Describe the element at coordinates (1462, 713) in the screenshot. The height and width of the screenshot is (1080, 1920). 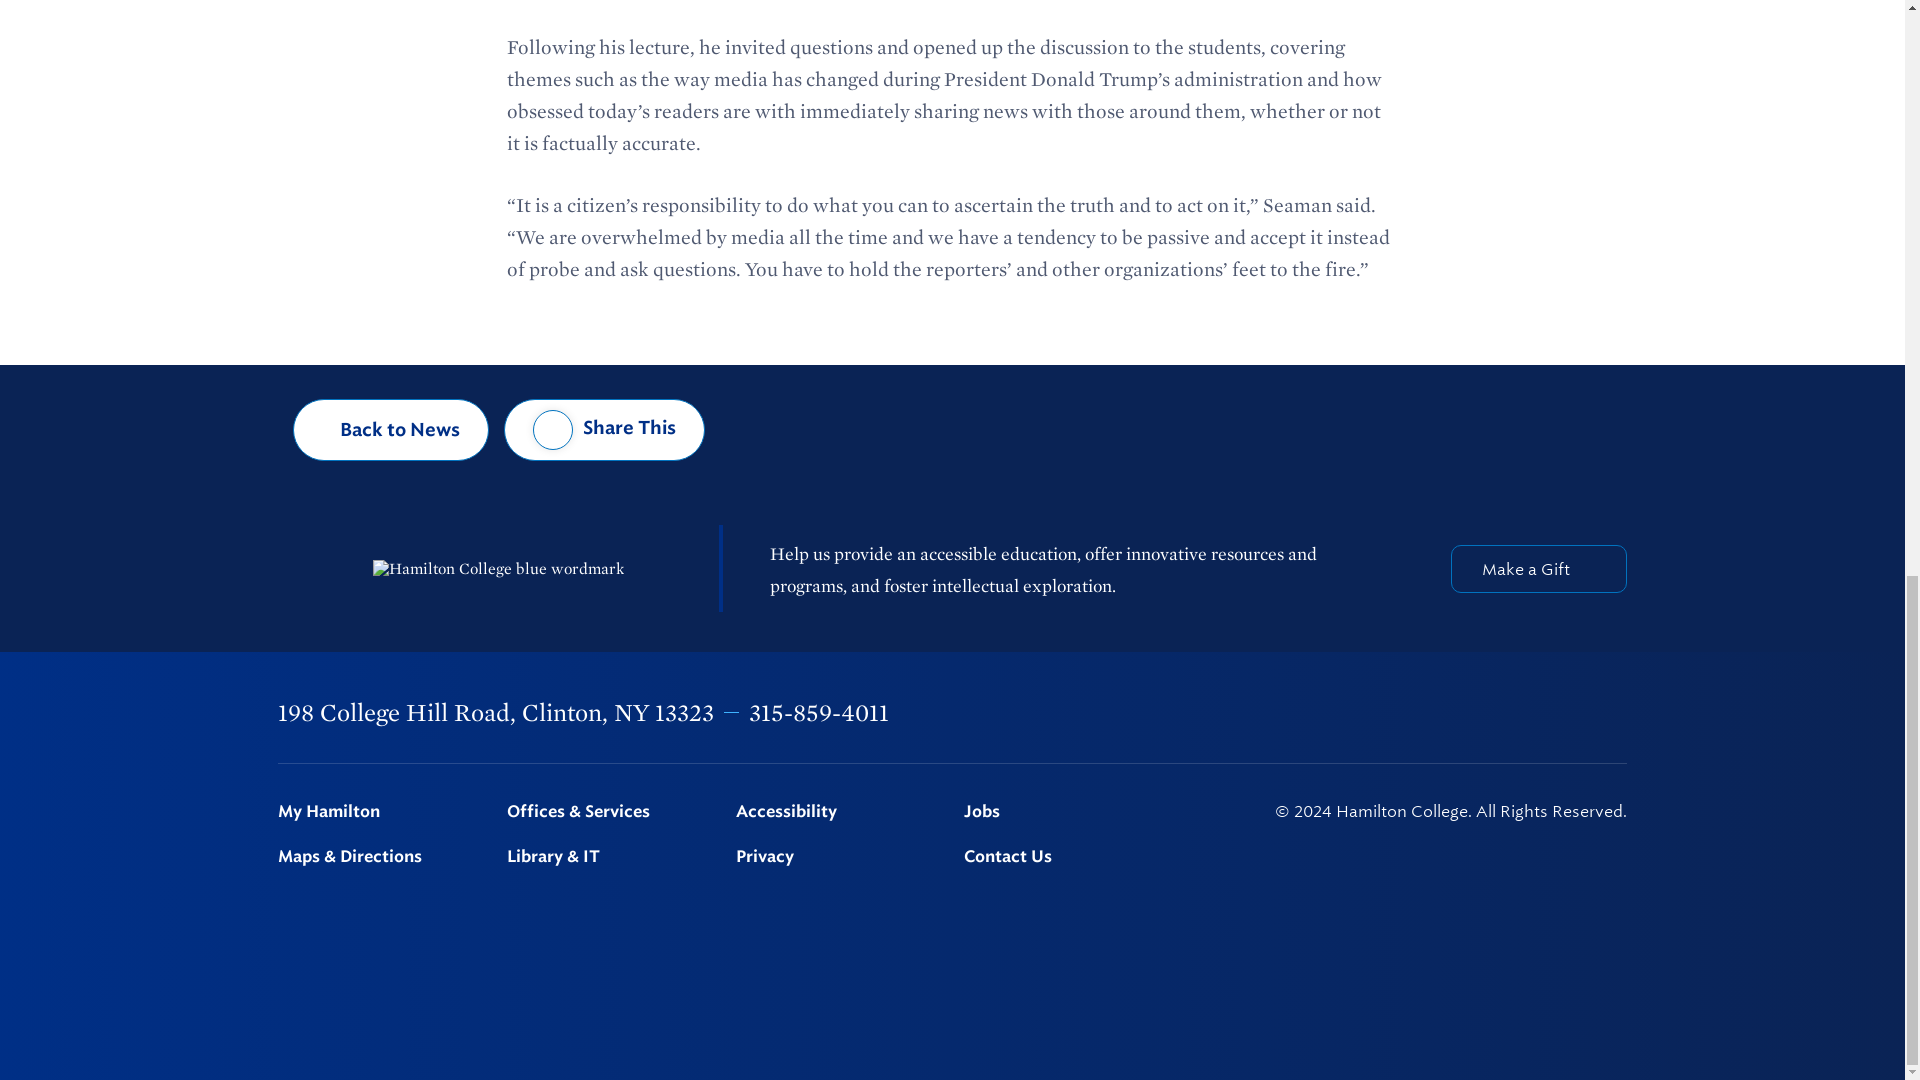
I see `Instagram` at that location.